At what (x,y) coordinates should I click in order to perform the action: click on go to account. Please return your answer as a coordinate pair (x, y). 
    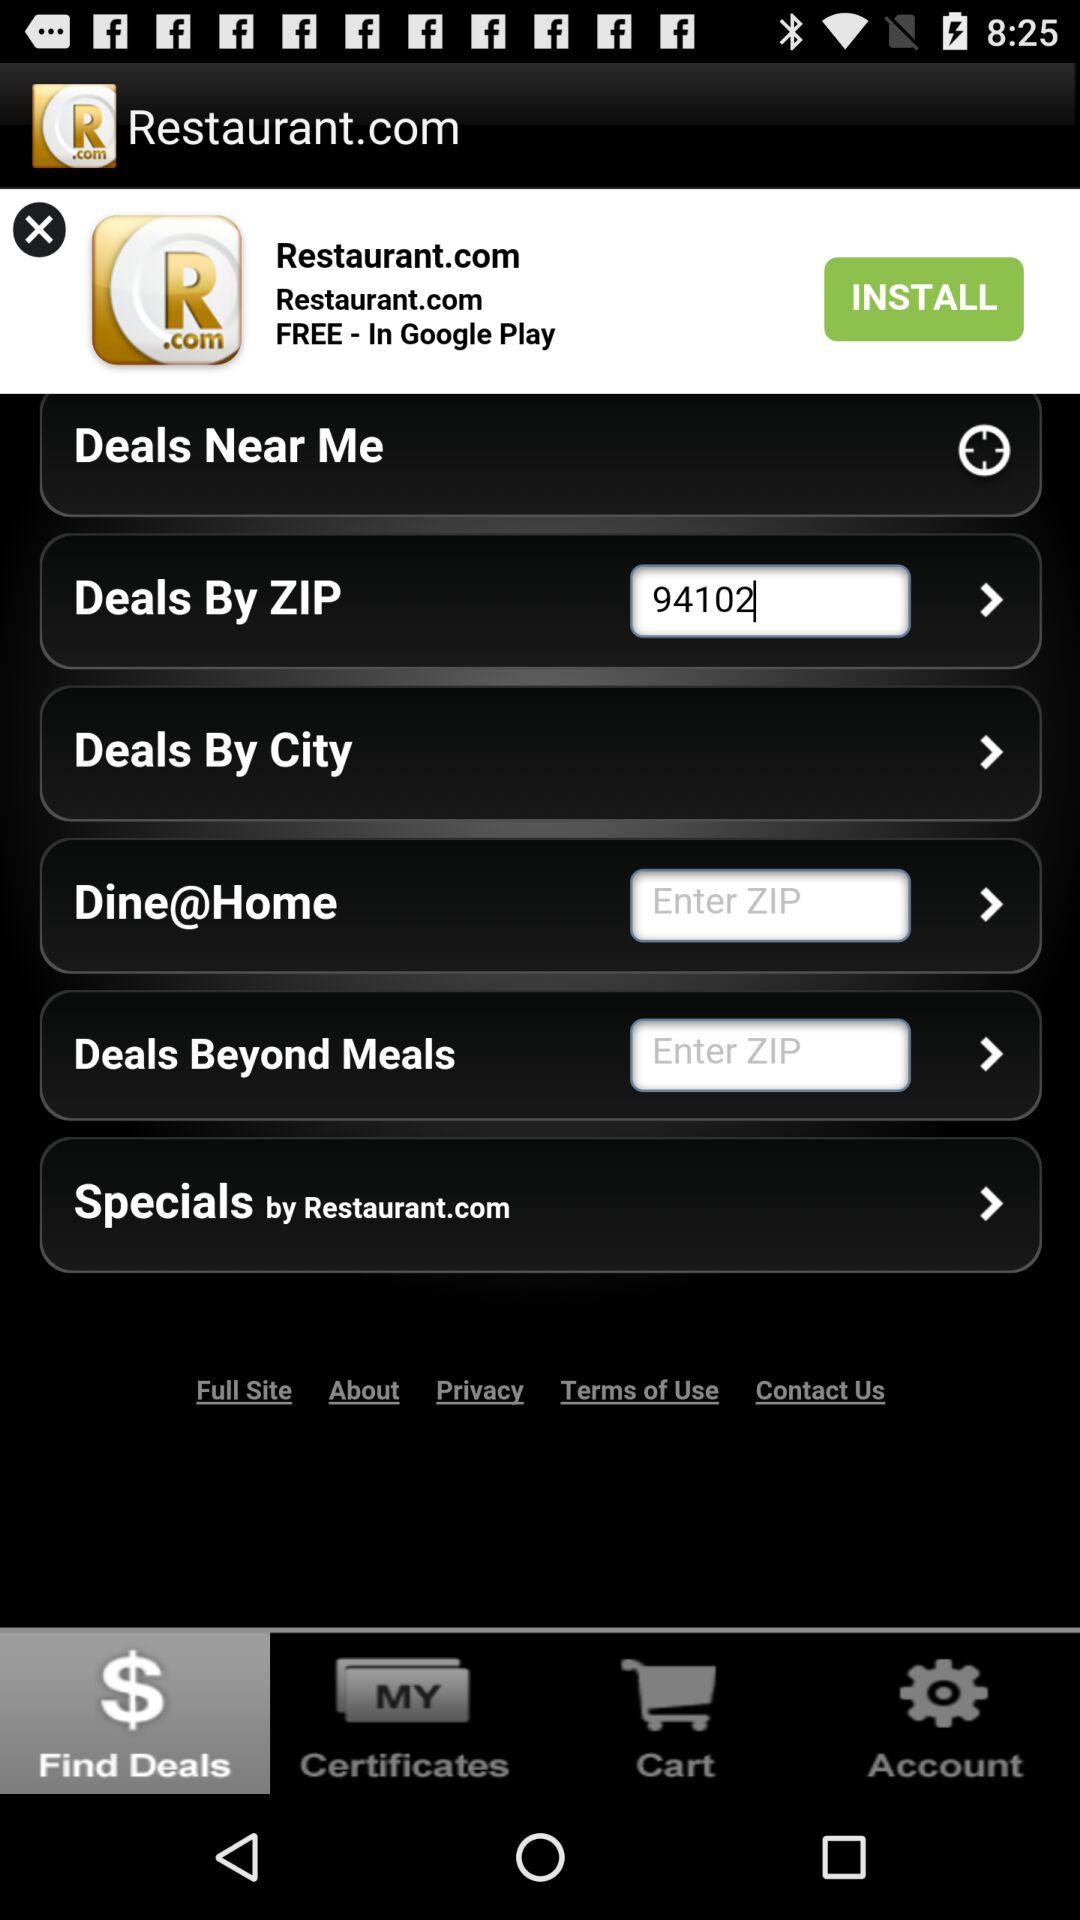
    Looking at the image, I should click on (945, 1710).